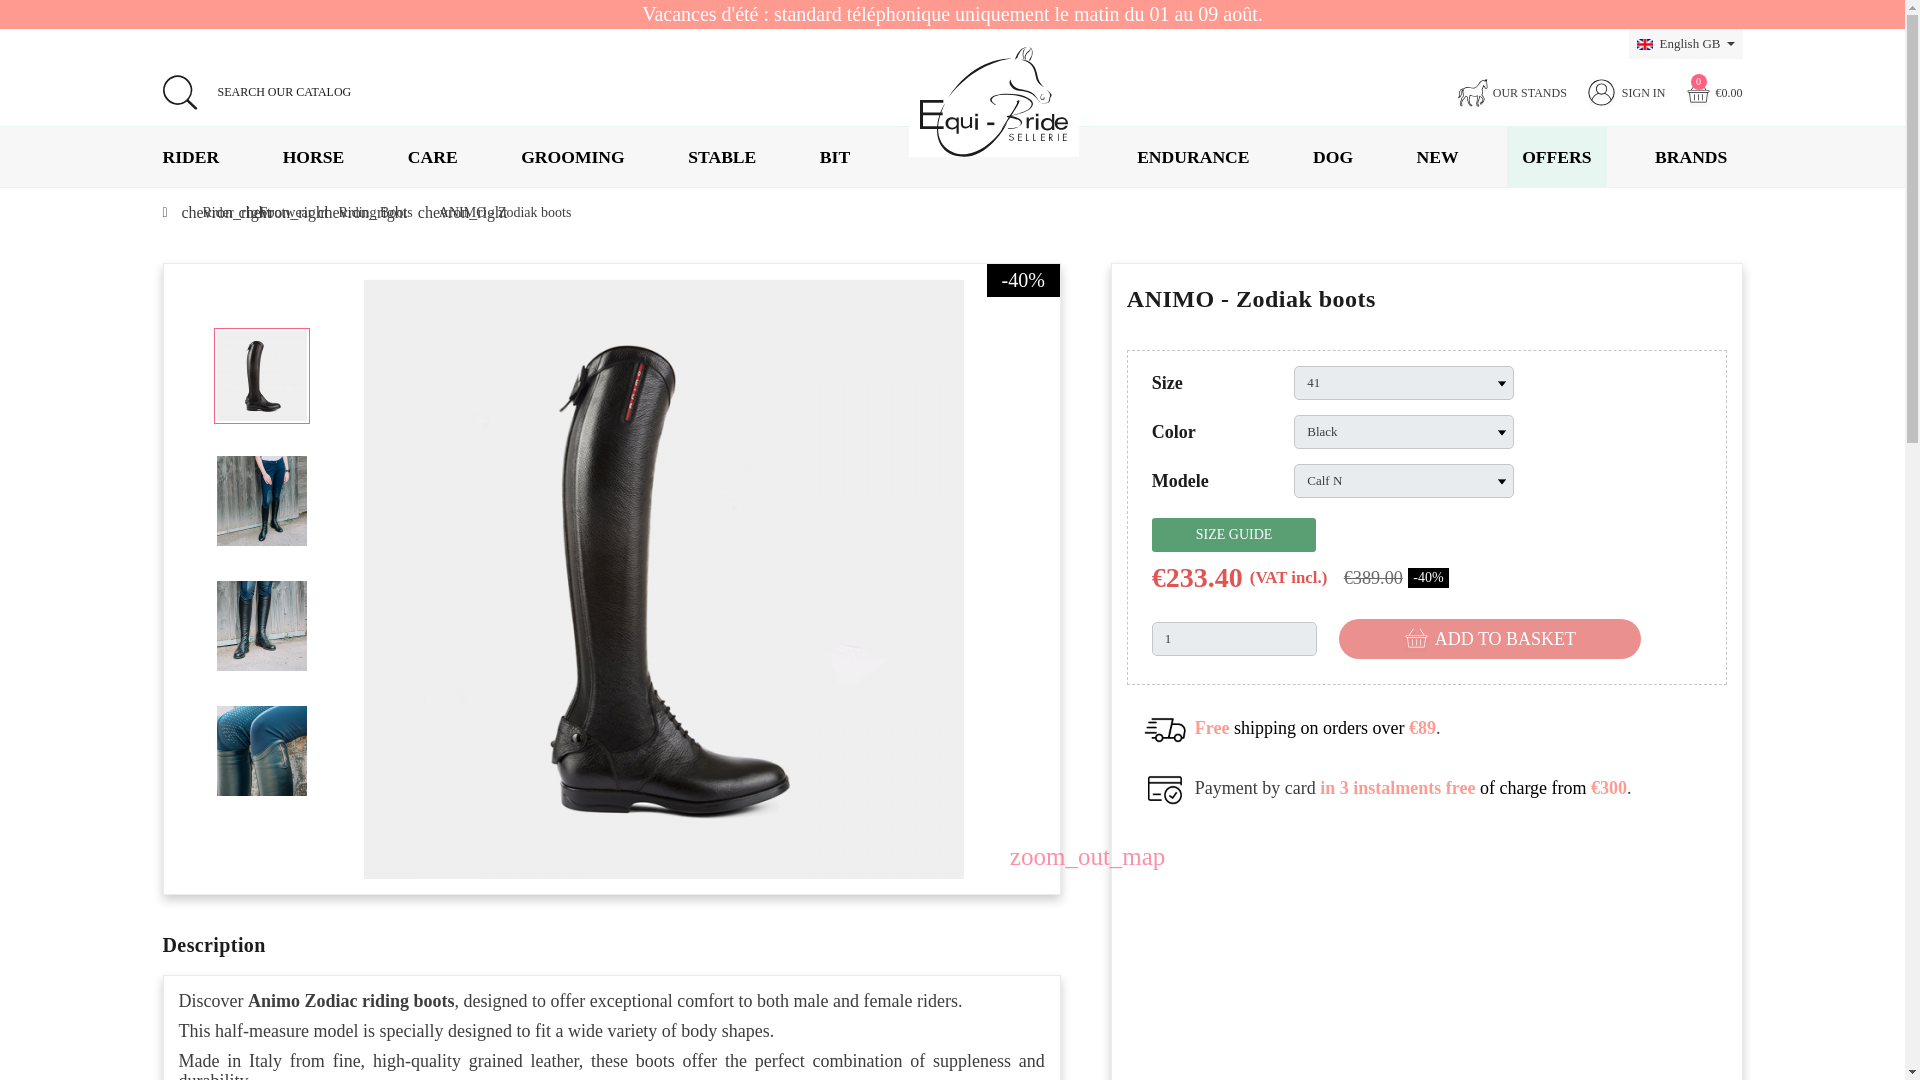 Image resolution: width=1920 pixels, height=1080 pixels. Describe the element at coordinates (1426, 957) in the screenshot. I see `YouTube video player` at that location.